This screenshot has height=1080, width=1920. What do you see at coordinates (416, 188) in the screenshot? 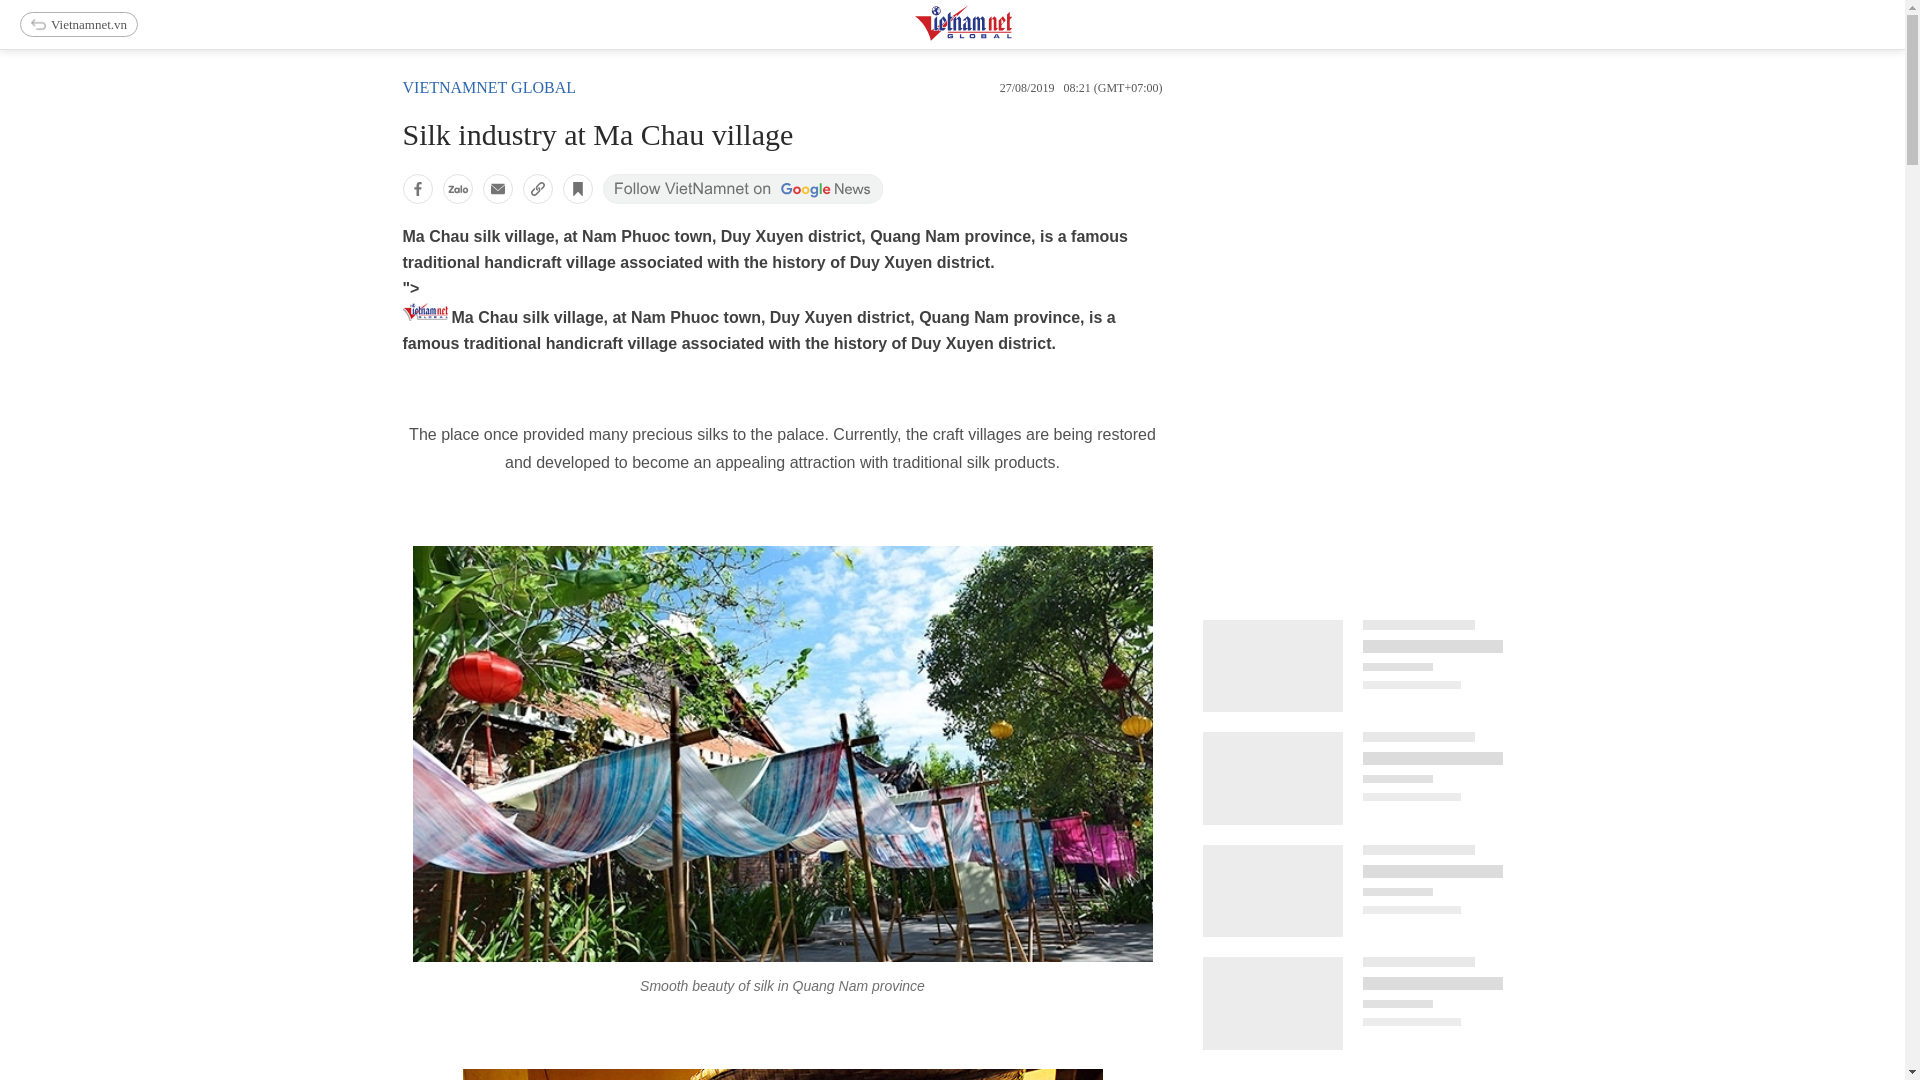
I see `Share the post on facebook` at bounding box center [416, 188].